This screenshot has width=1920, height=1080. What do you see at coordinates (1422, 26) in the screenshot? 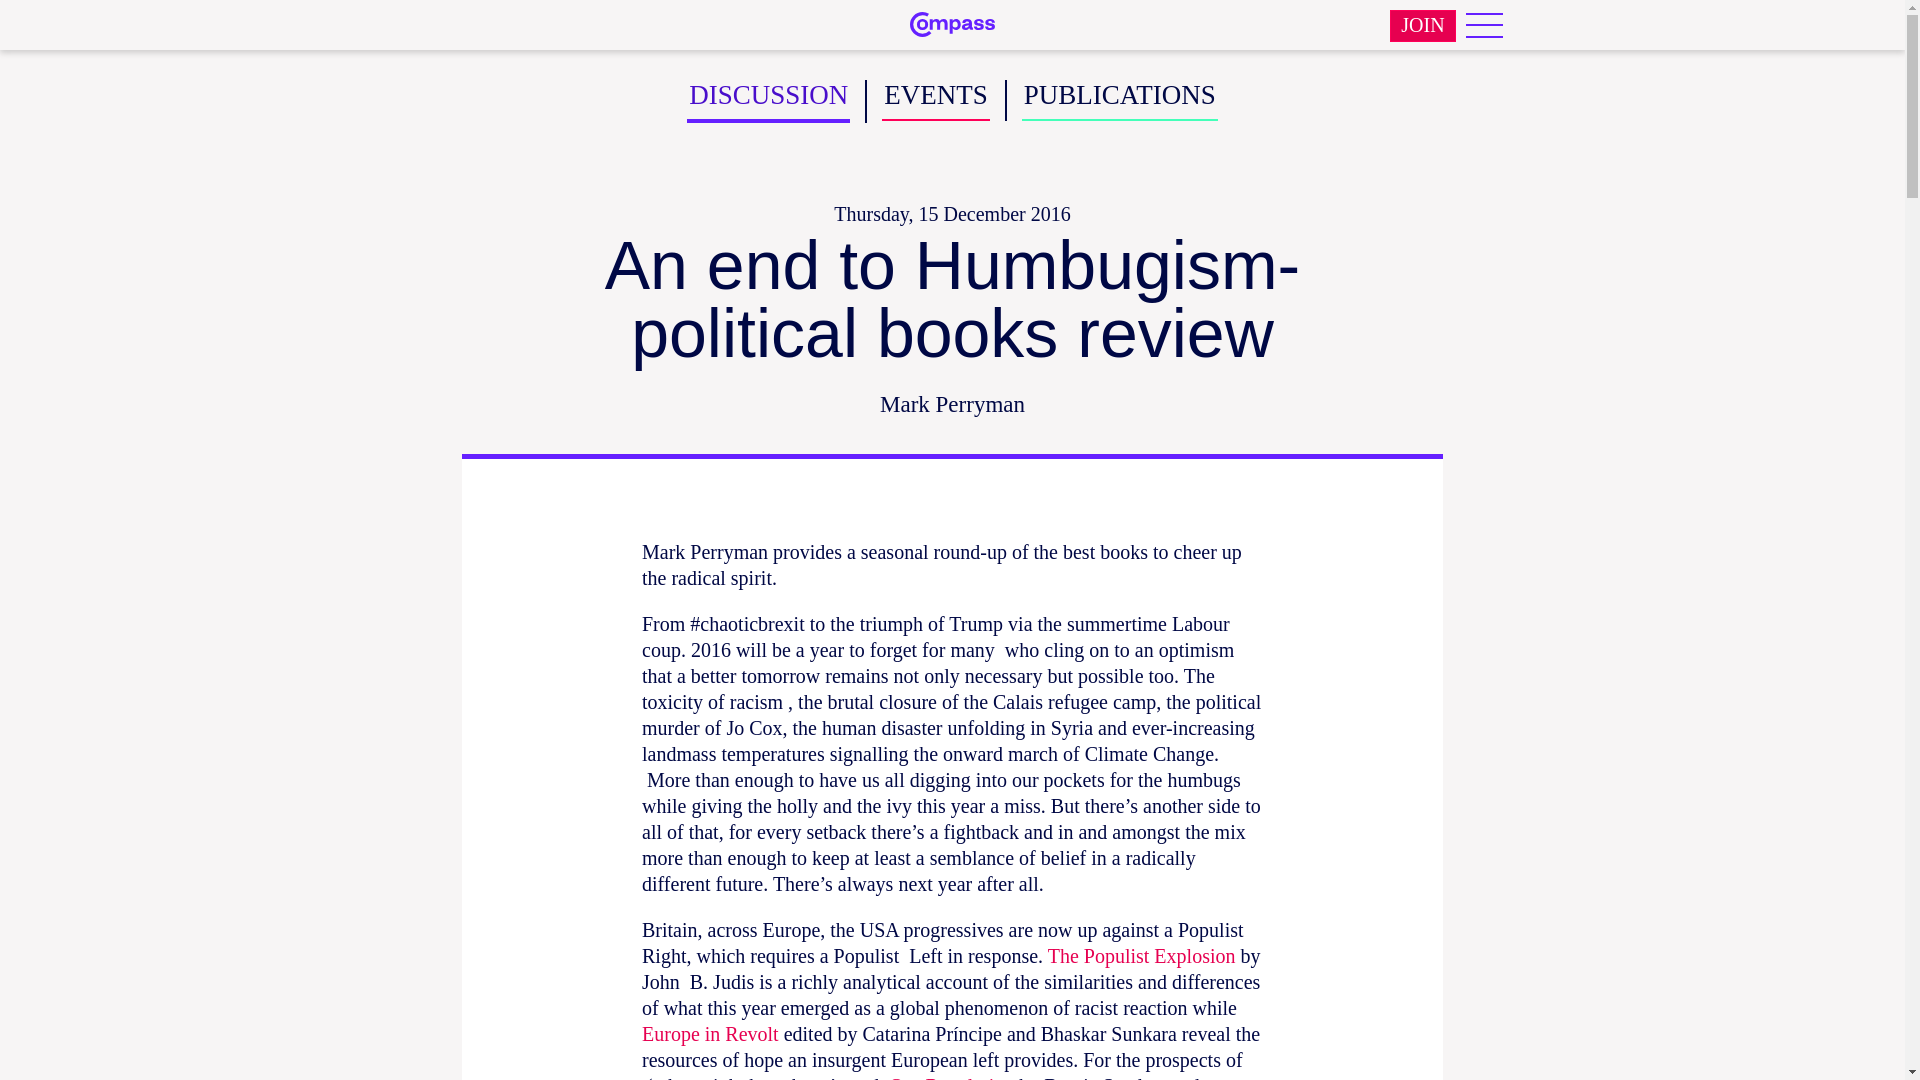
I see `Join Compass today` at bounding box center [1422, 26].